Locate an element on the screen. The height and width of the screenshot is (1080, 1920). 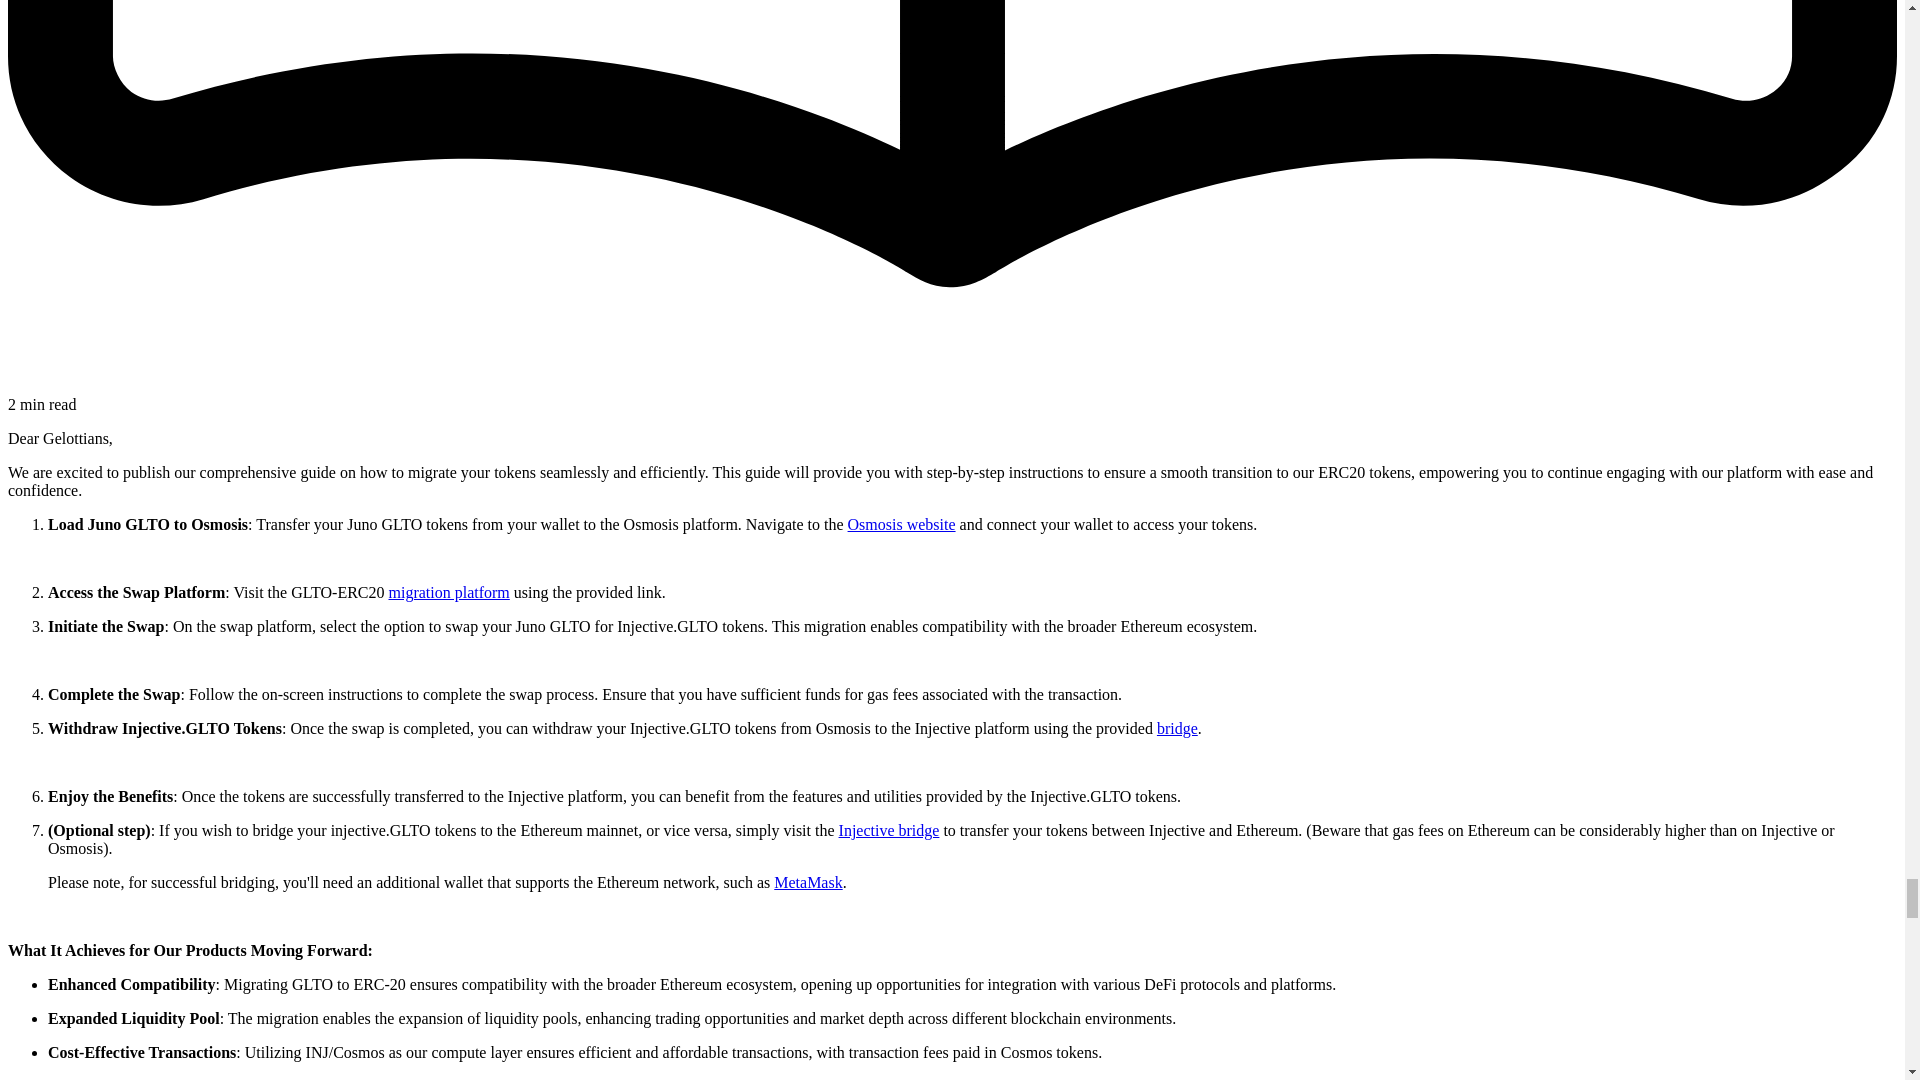
Osmosis website is located at coordinates (902, 524).